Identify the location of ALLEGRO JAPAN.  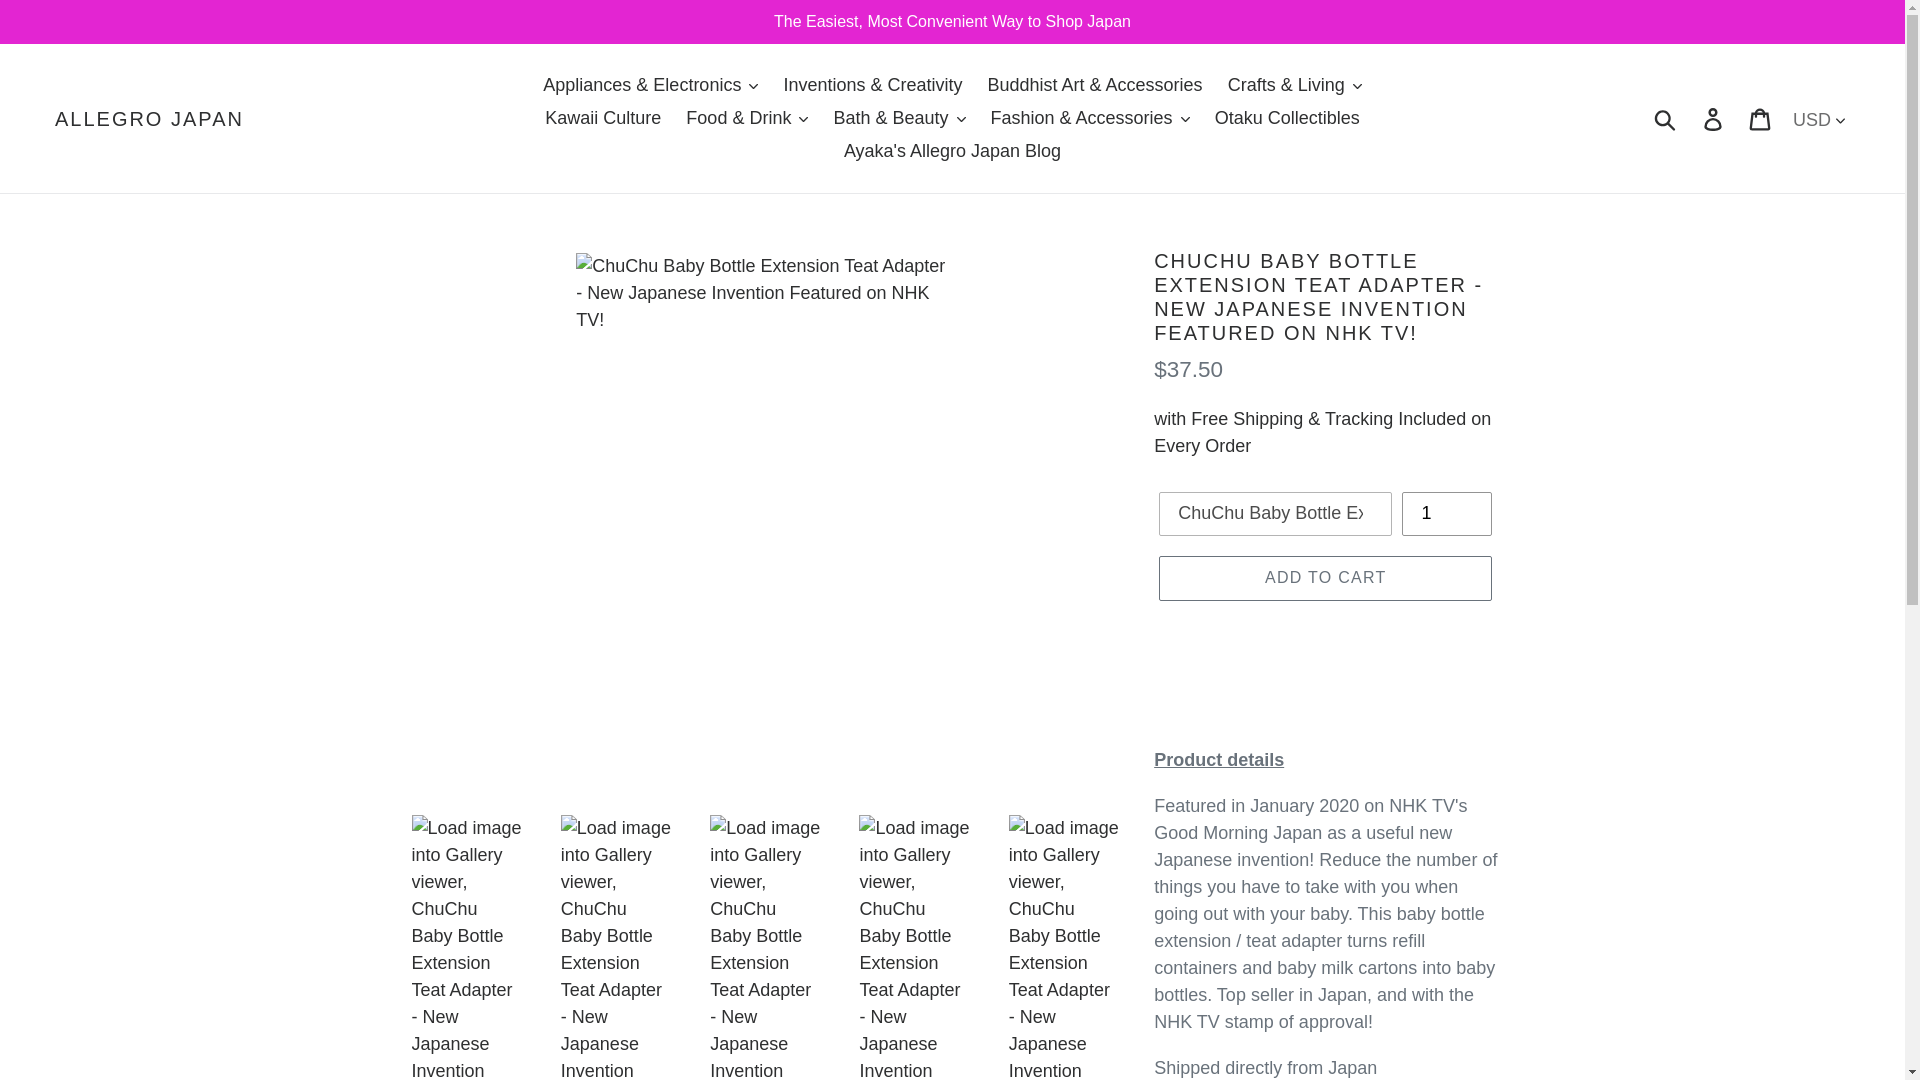
(149, 117).